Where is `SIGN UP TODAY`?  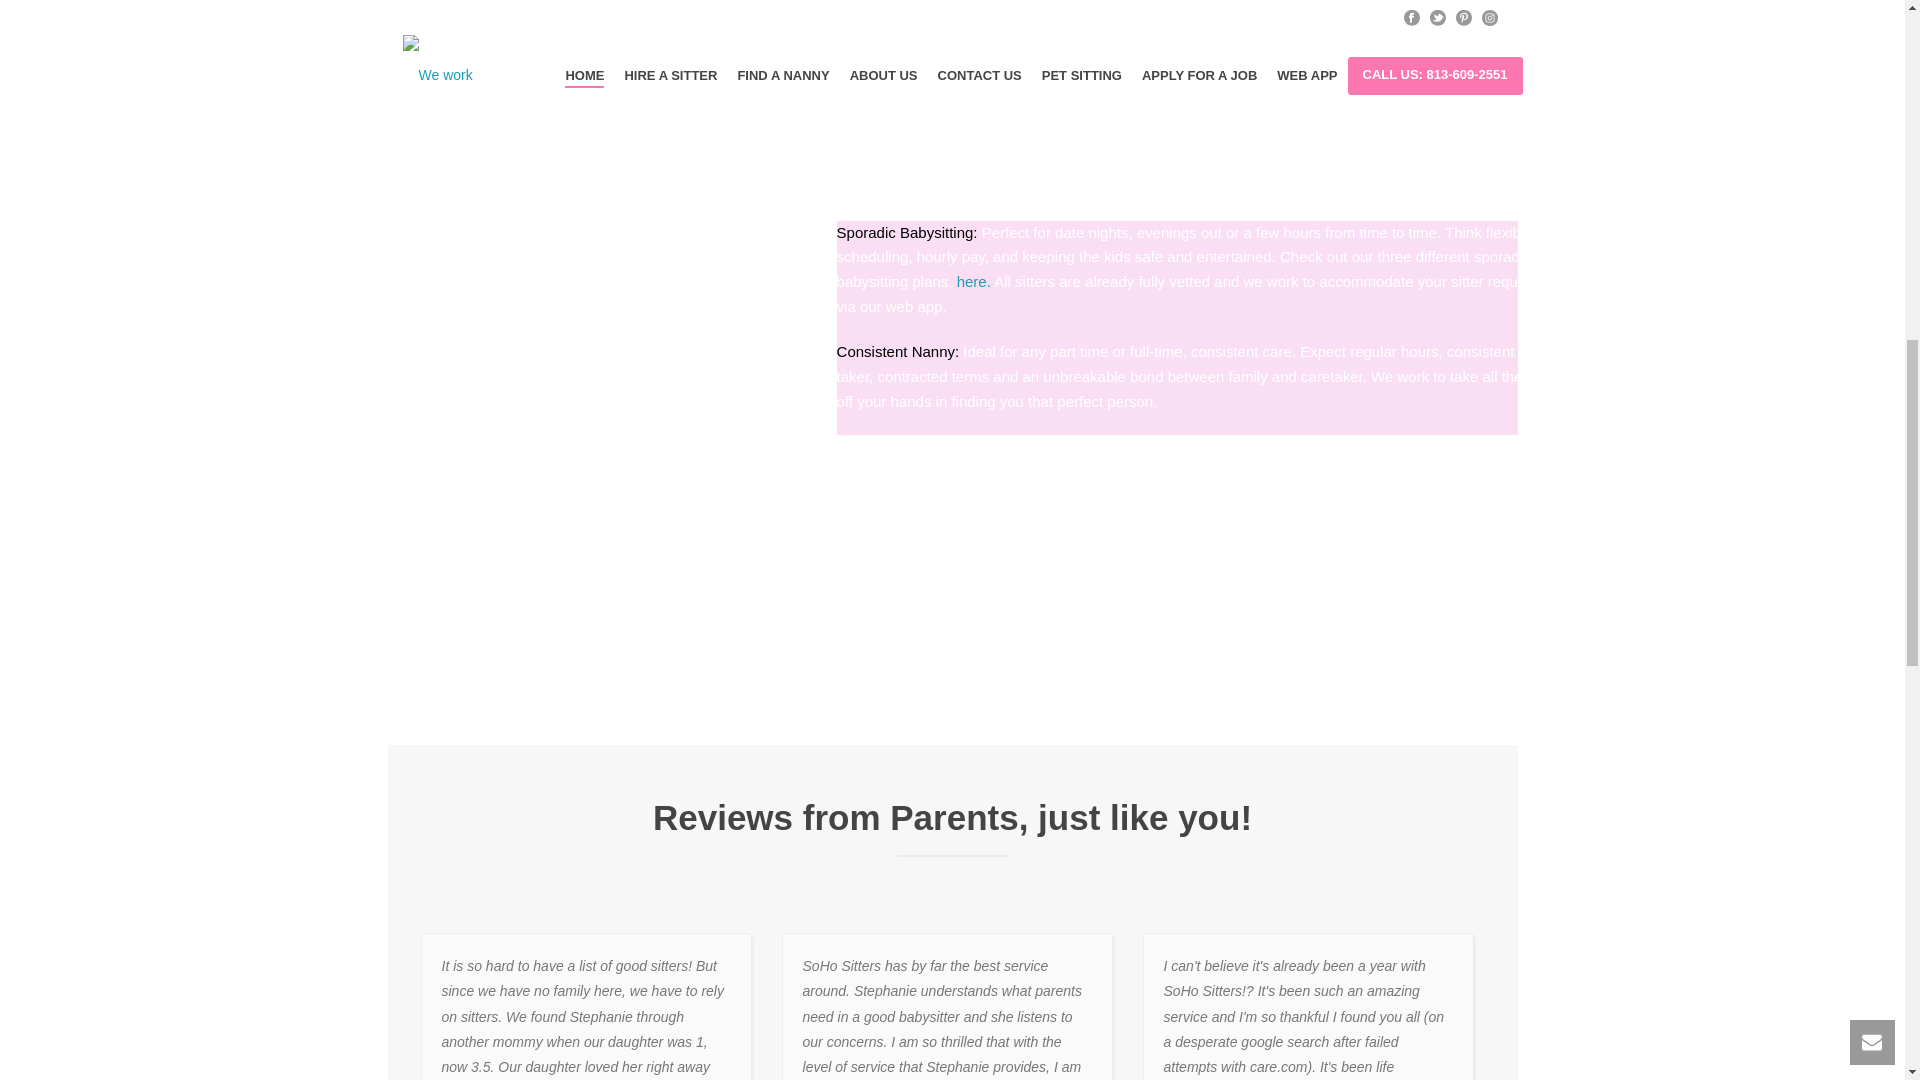 SIGN UP TODAY is located at coordinates (958, 40).